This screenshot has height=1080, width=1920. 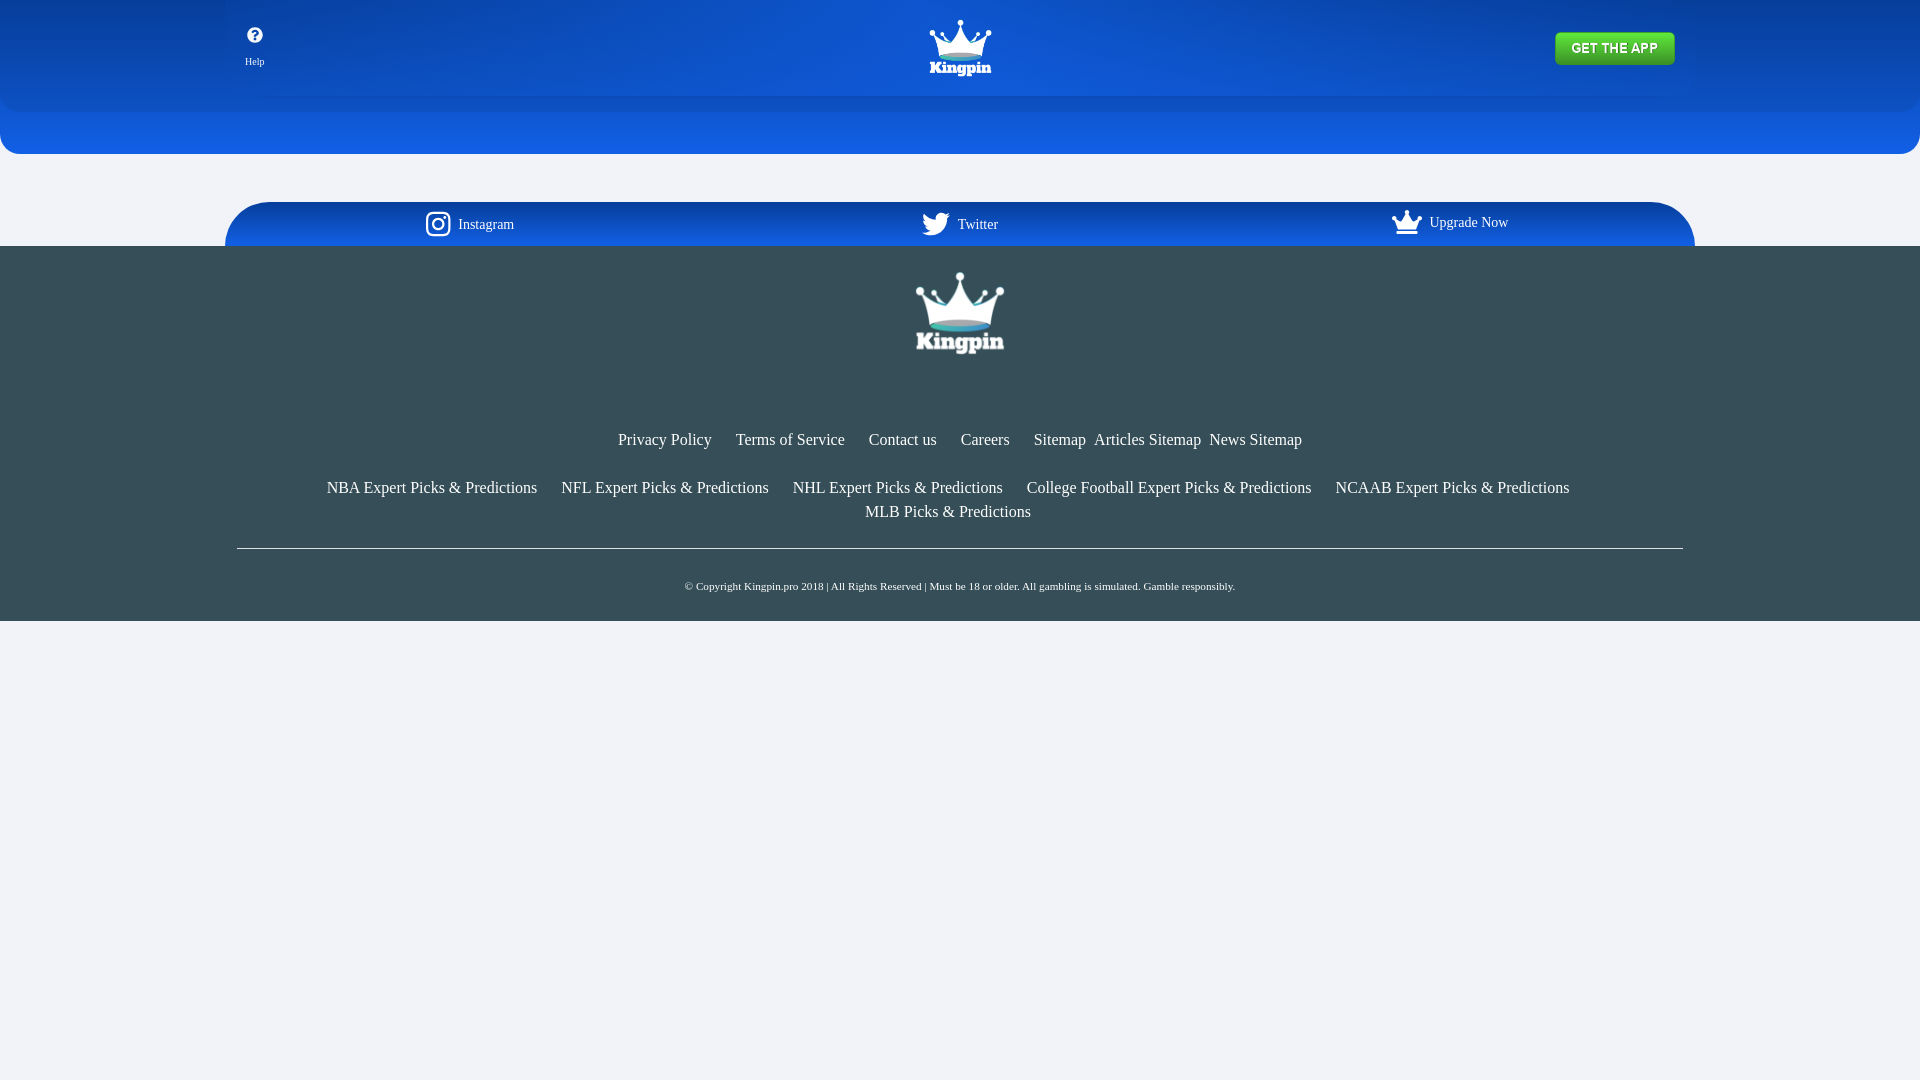 What do you see at coordinates (1450, 222) in the screenshot?
I see `Upgrade Now` at bounding box center [1450, 222].